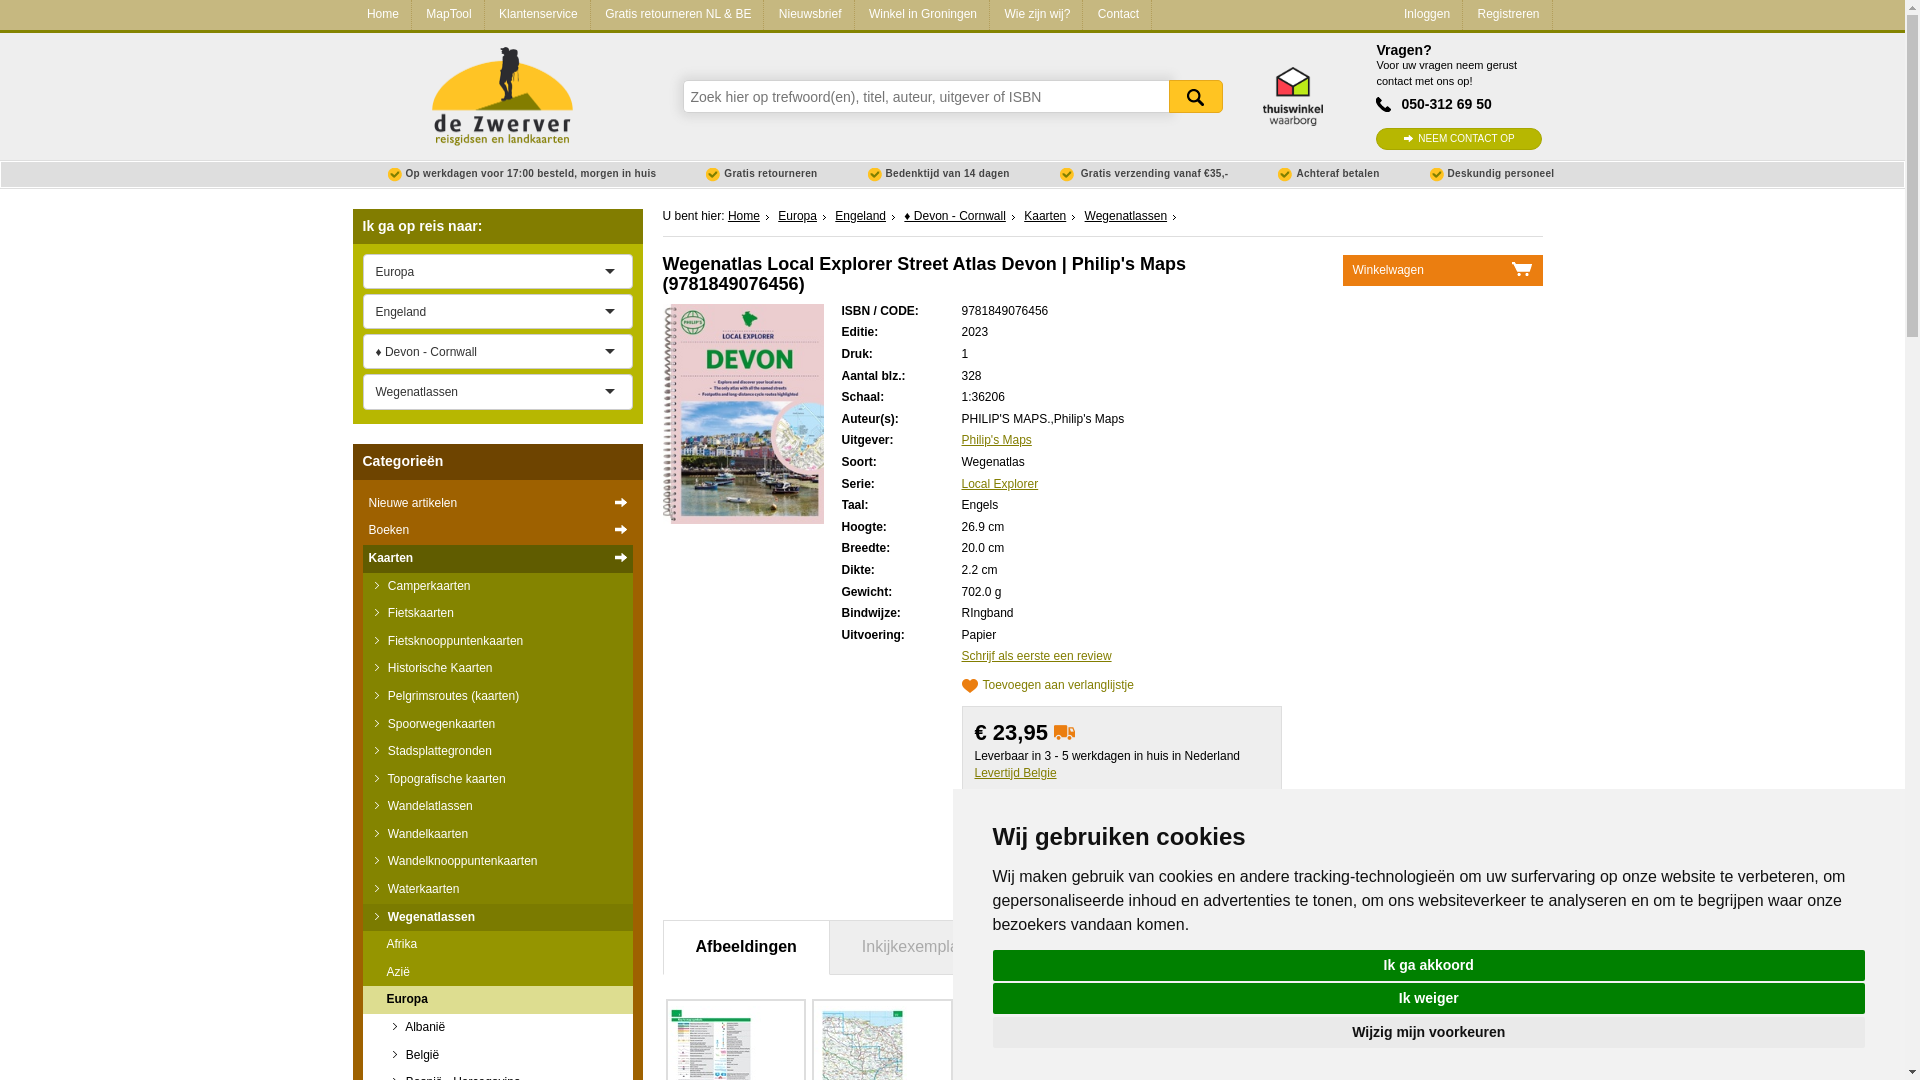  Describe the element at coordinates (1116, 15) in the screenshot. I see `Contact` at that location.